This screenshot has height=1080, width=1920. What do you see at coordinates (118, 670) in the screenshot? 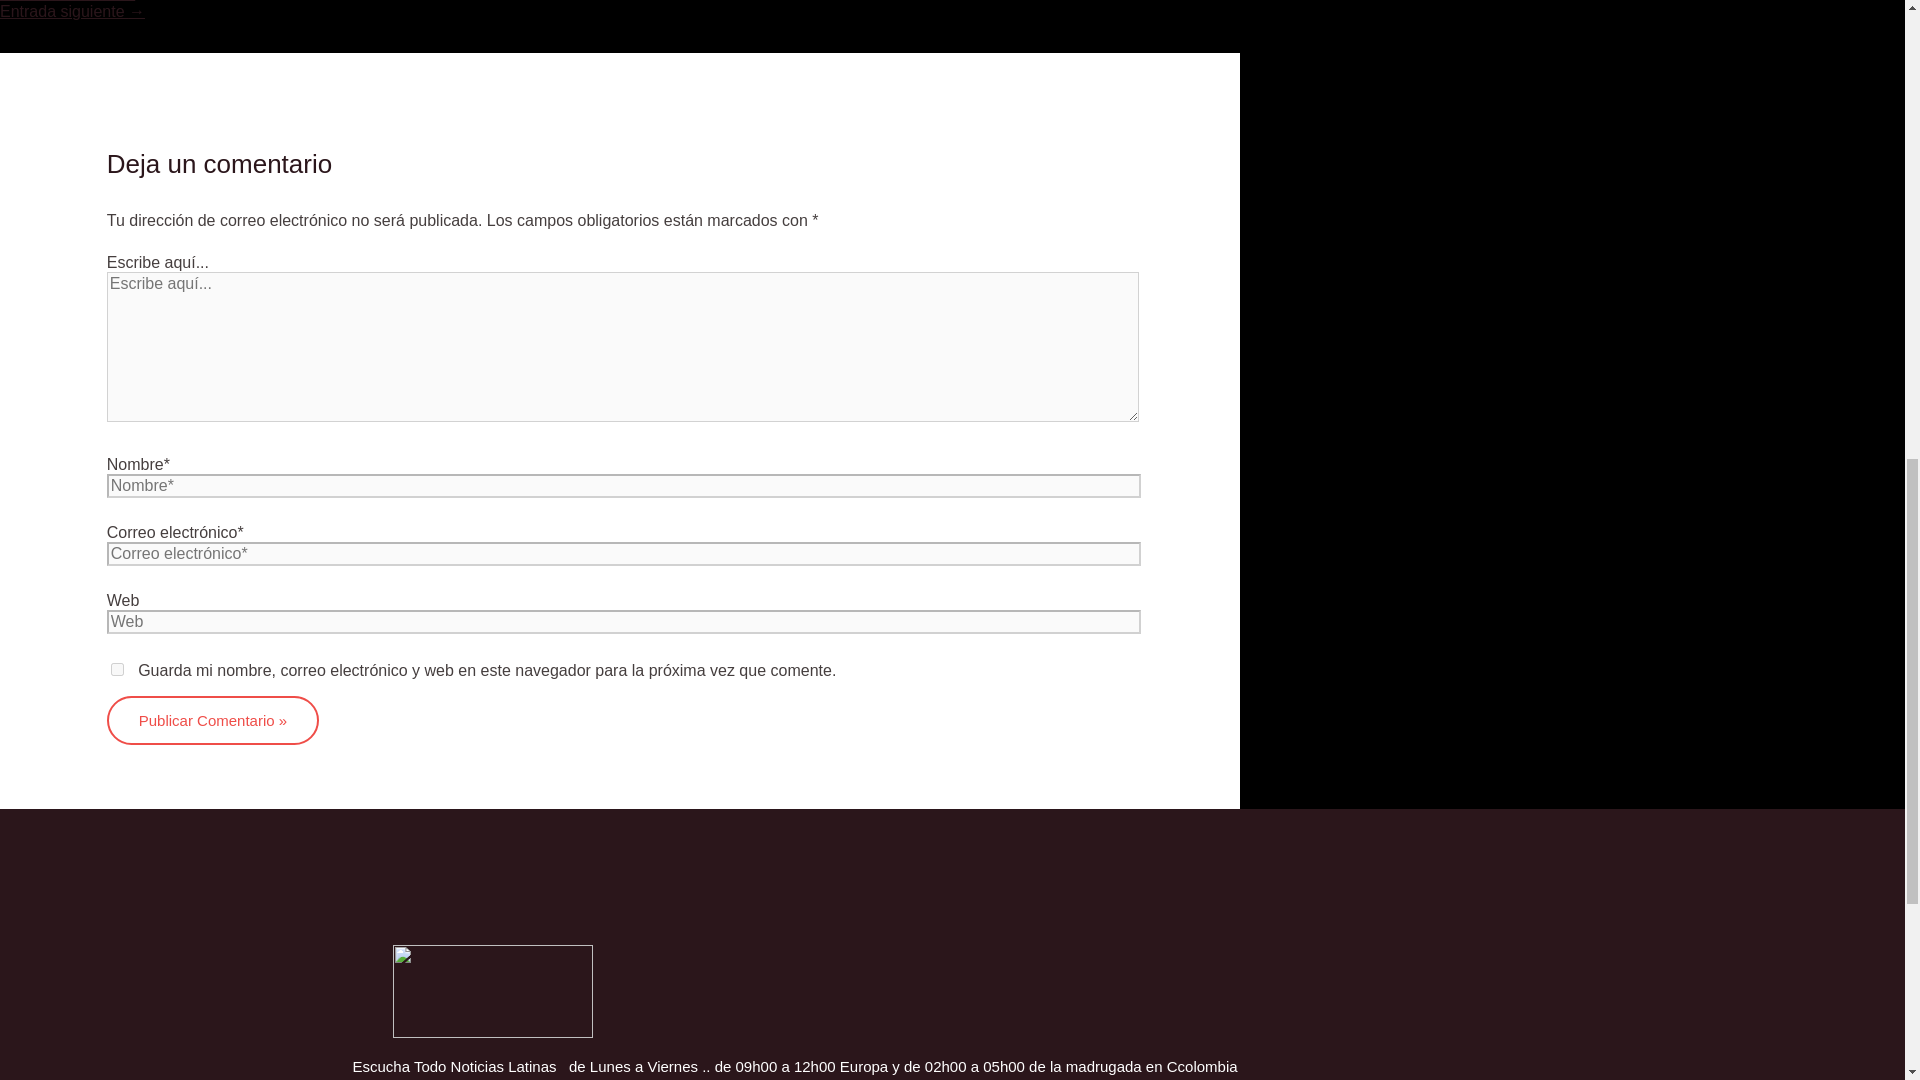
I see `yes` at bounding box center [118, 670].